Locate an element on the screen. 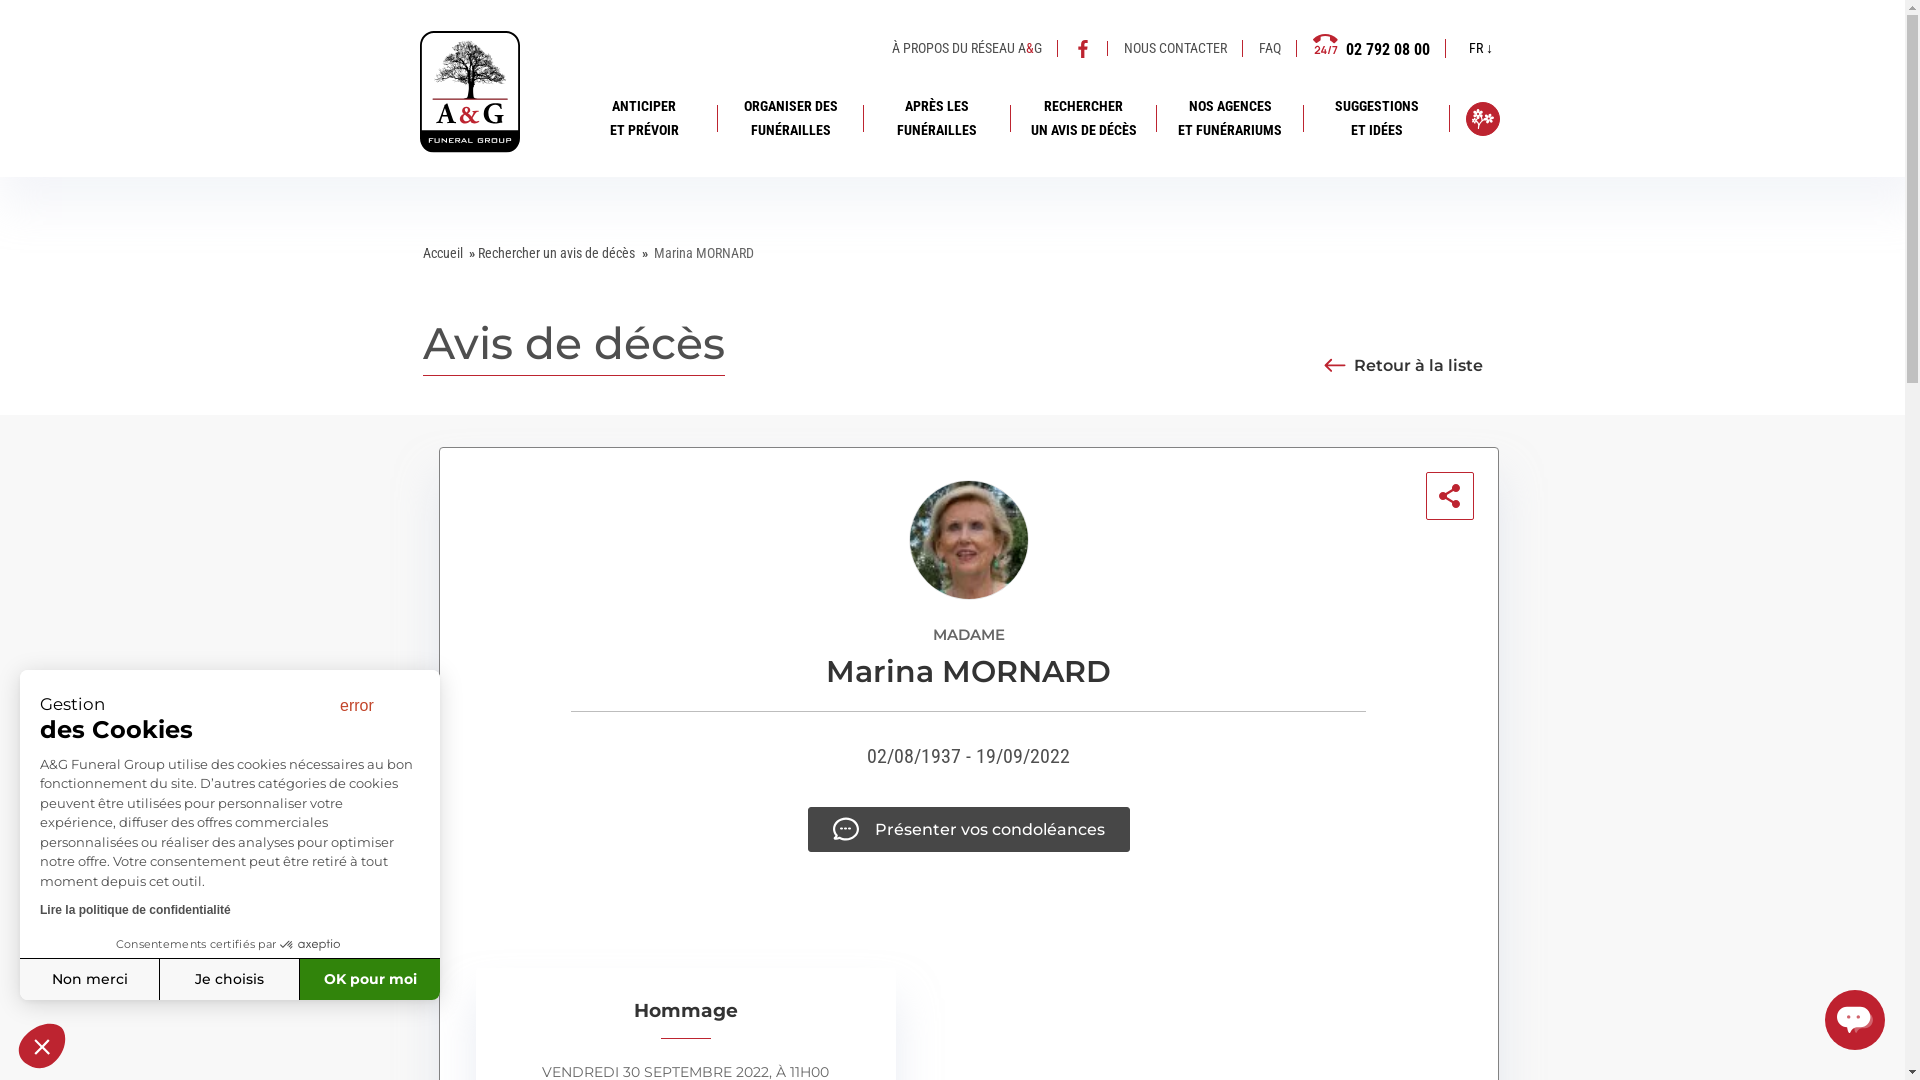  Accueil is located at coordinates (442, 253).